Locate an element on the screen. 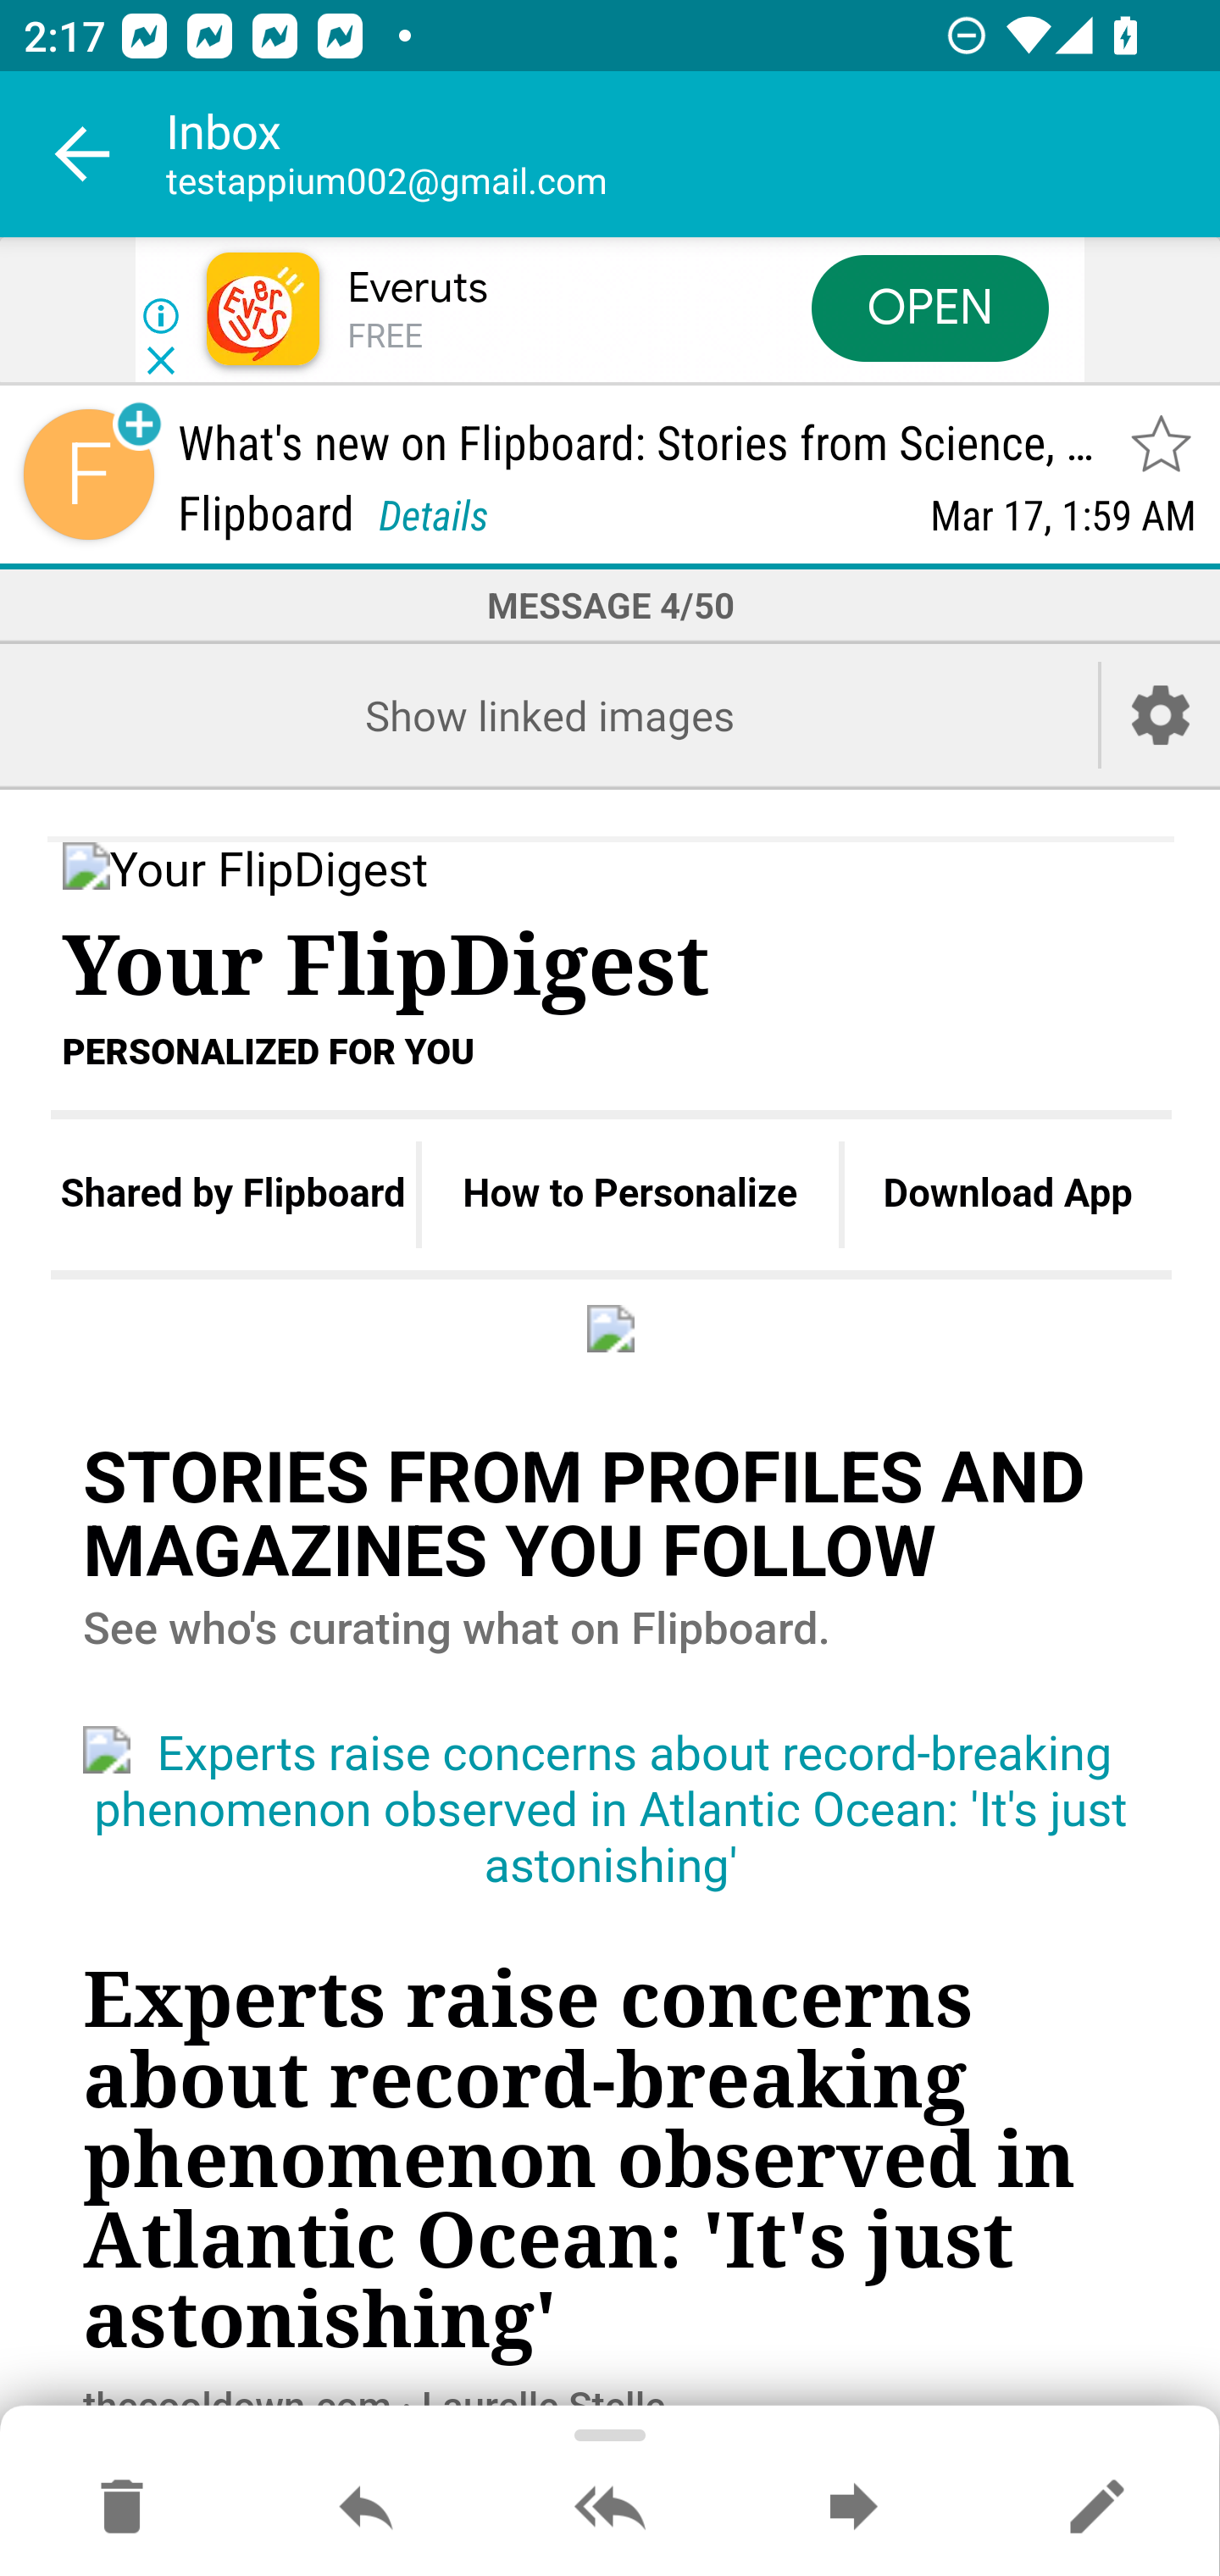  Sender contact button is located at coordinates (88, 475).